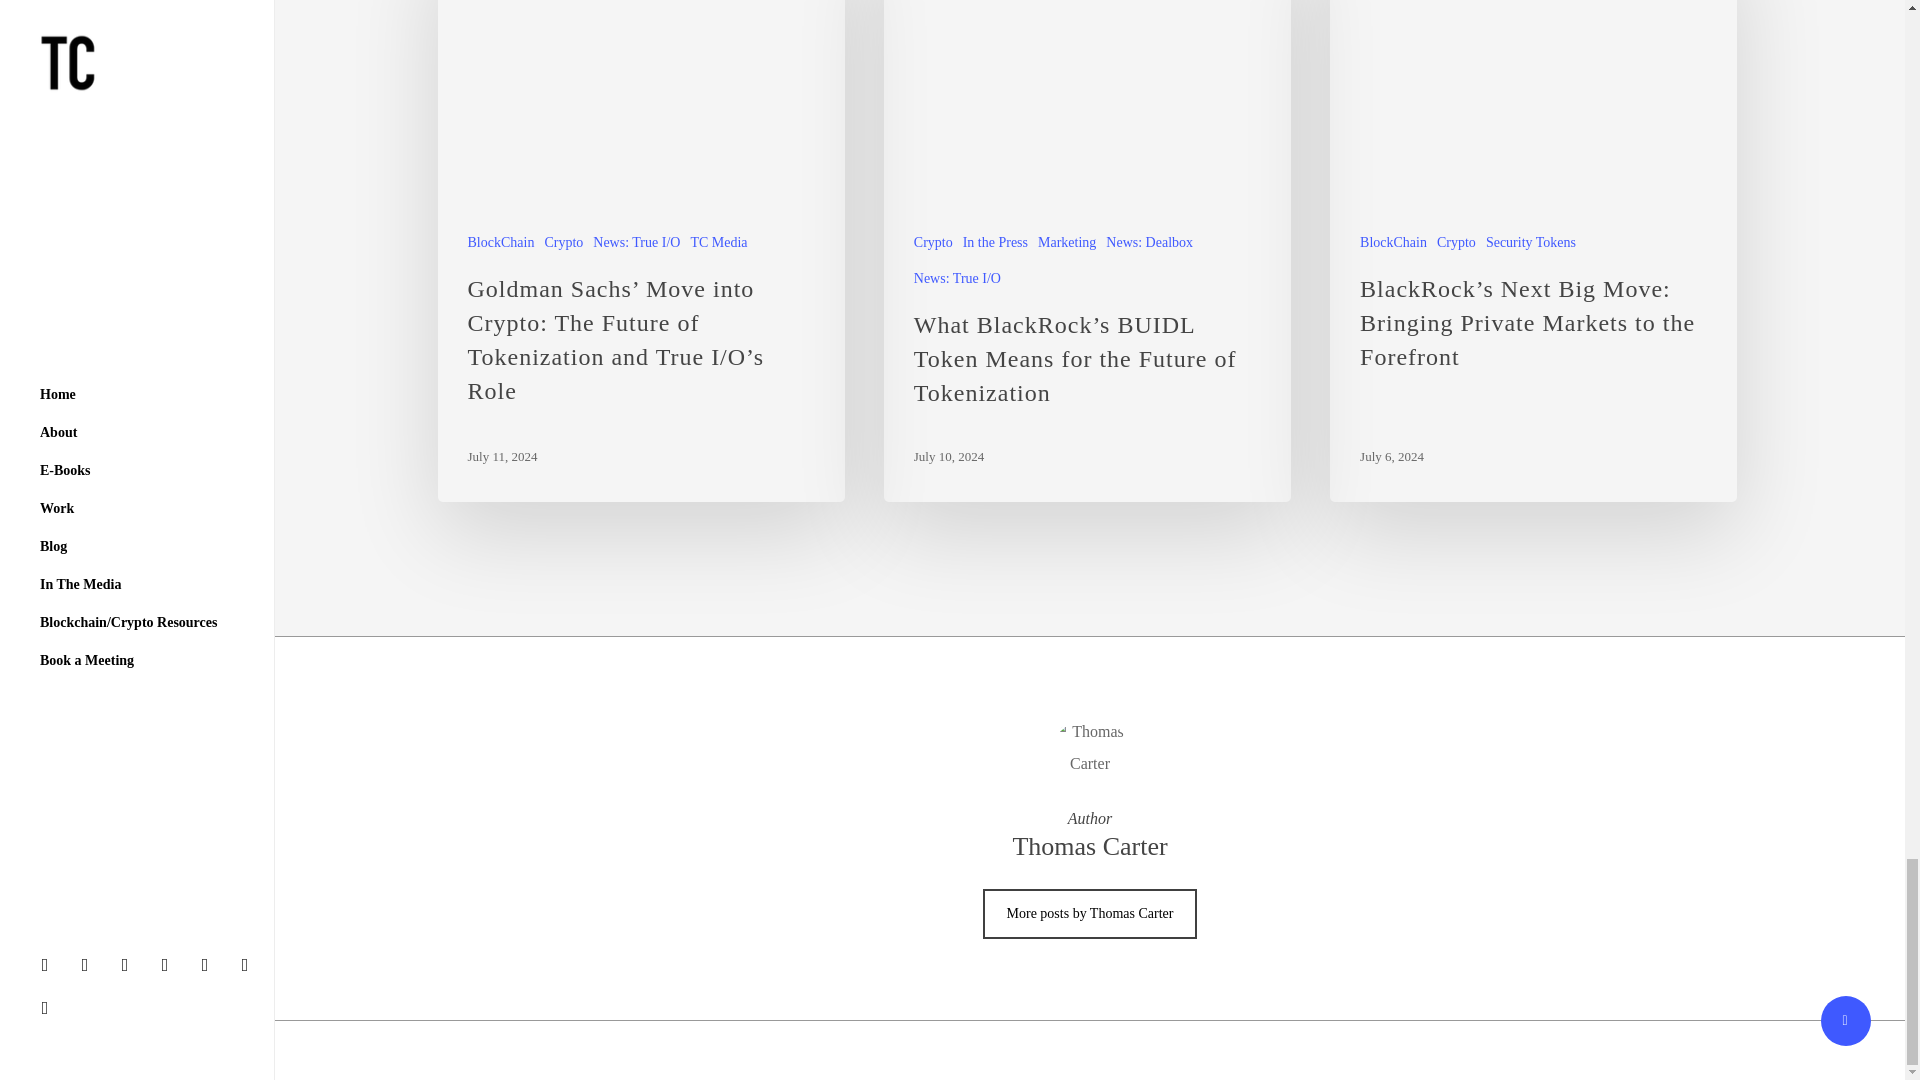 This screenshot has width=1920, height=1080. What do you see at coordinates (502, 242) in the screenshot?
I see `BlockChain` at bounding box center [502, 242].